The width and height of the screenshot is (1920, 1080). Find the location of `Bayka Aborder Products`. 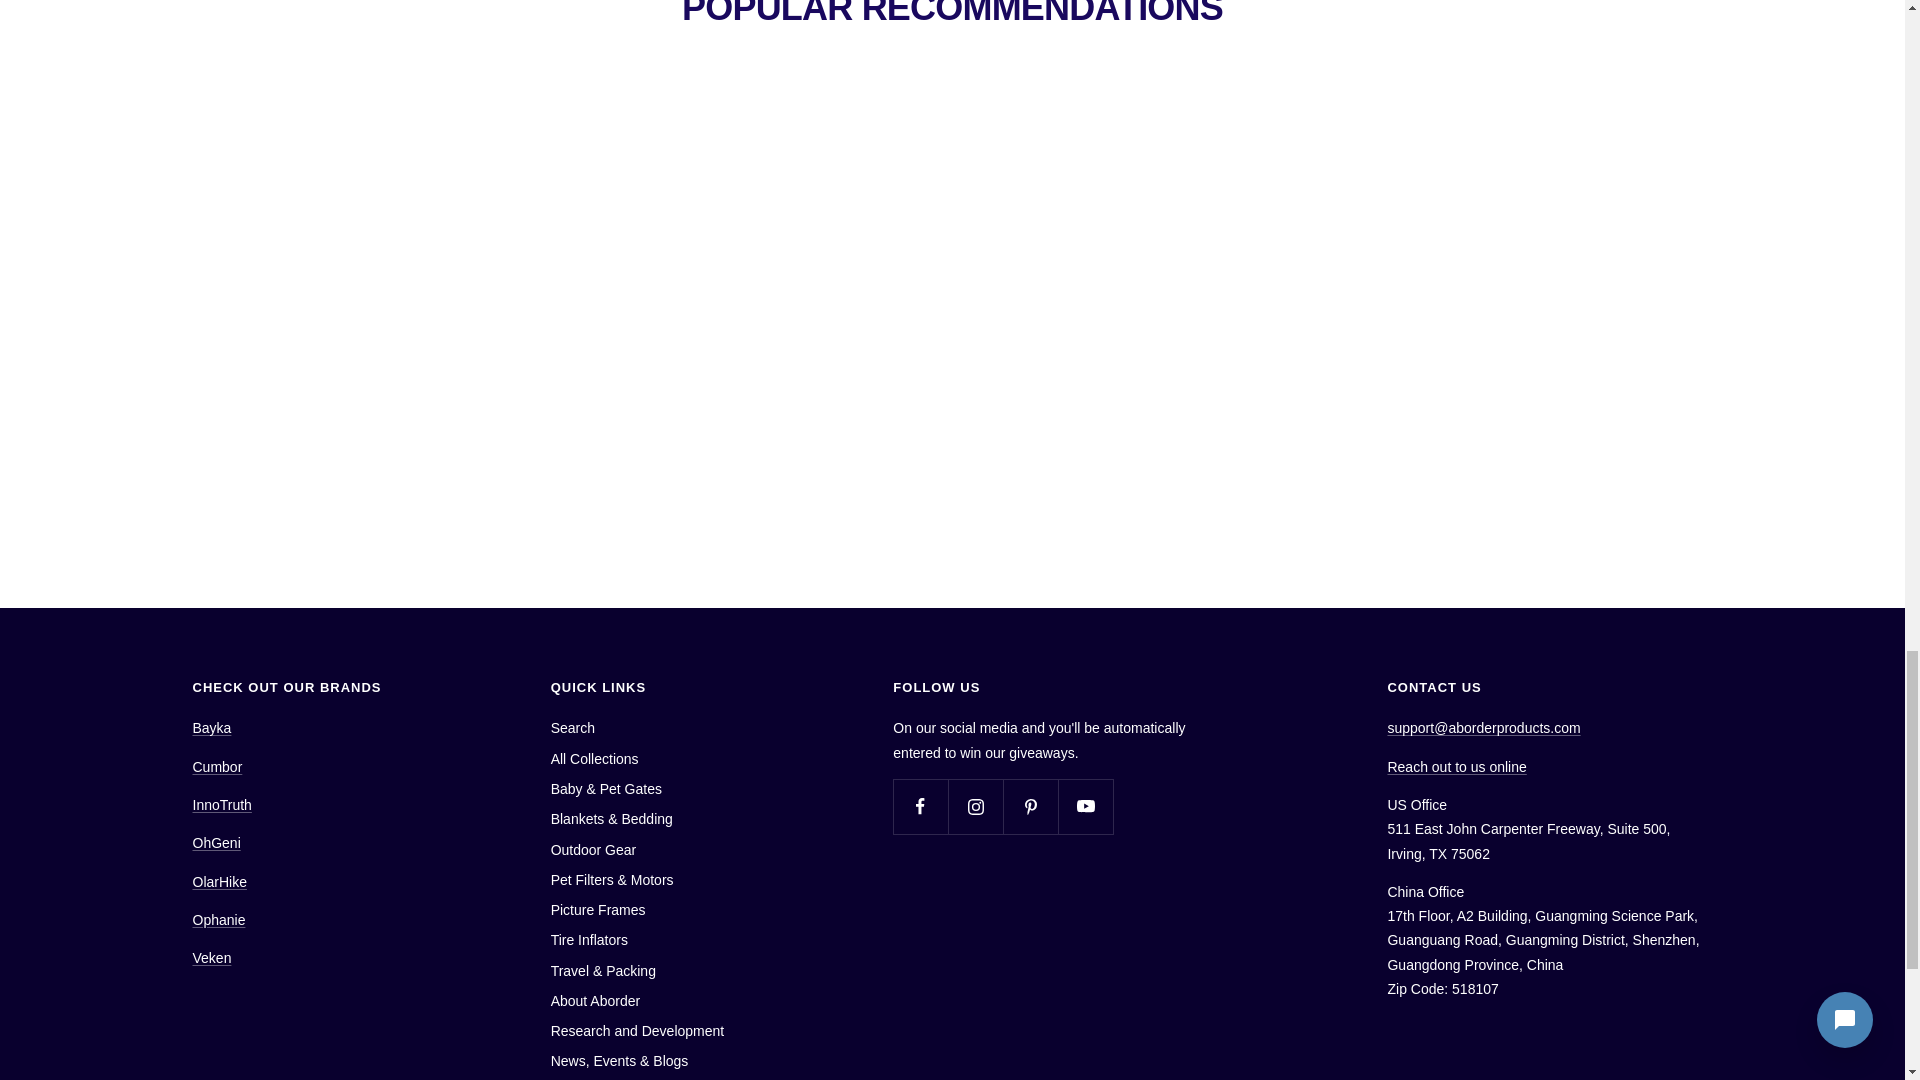

Bayka Aborder Products is located at coordinates (211, 728).